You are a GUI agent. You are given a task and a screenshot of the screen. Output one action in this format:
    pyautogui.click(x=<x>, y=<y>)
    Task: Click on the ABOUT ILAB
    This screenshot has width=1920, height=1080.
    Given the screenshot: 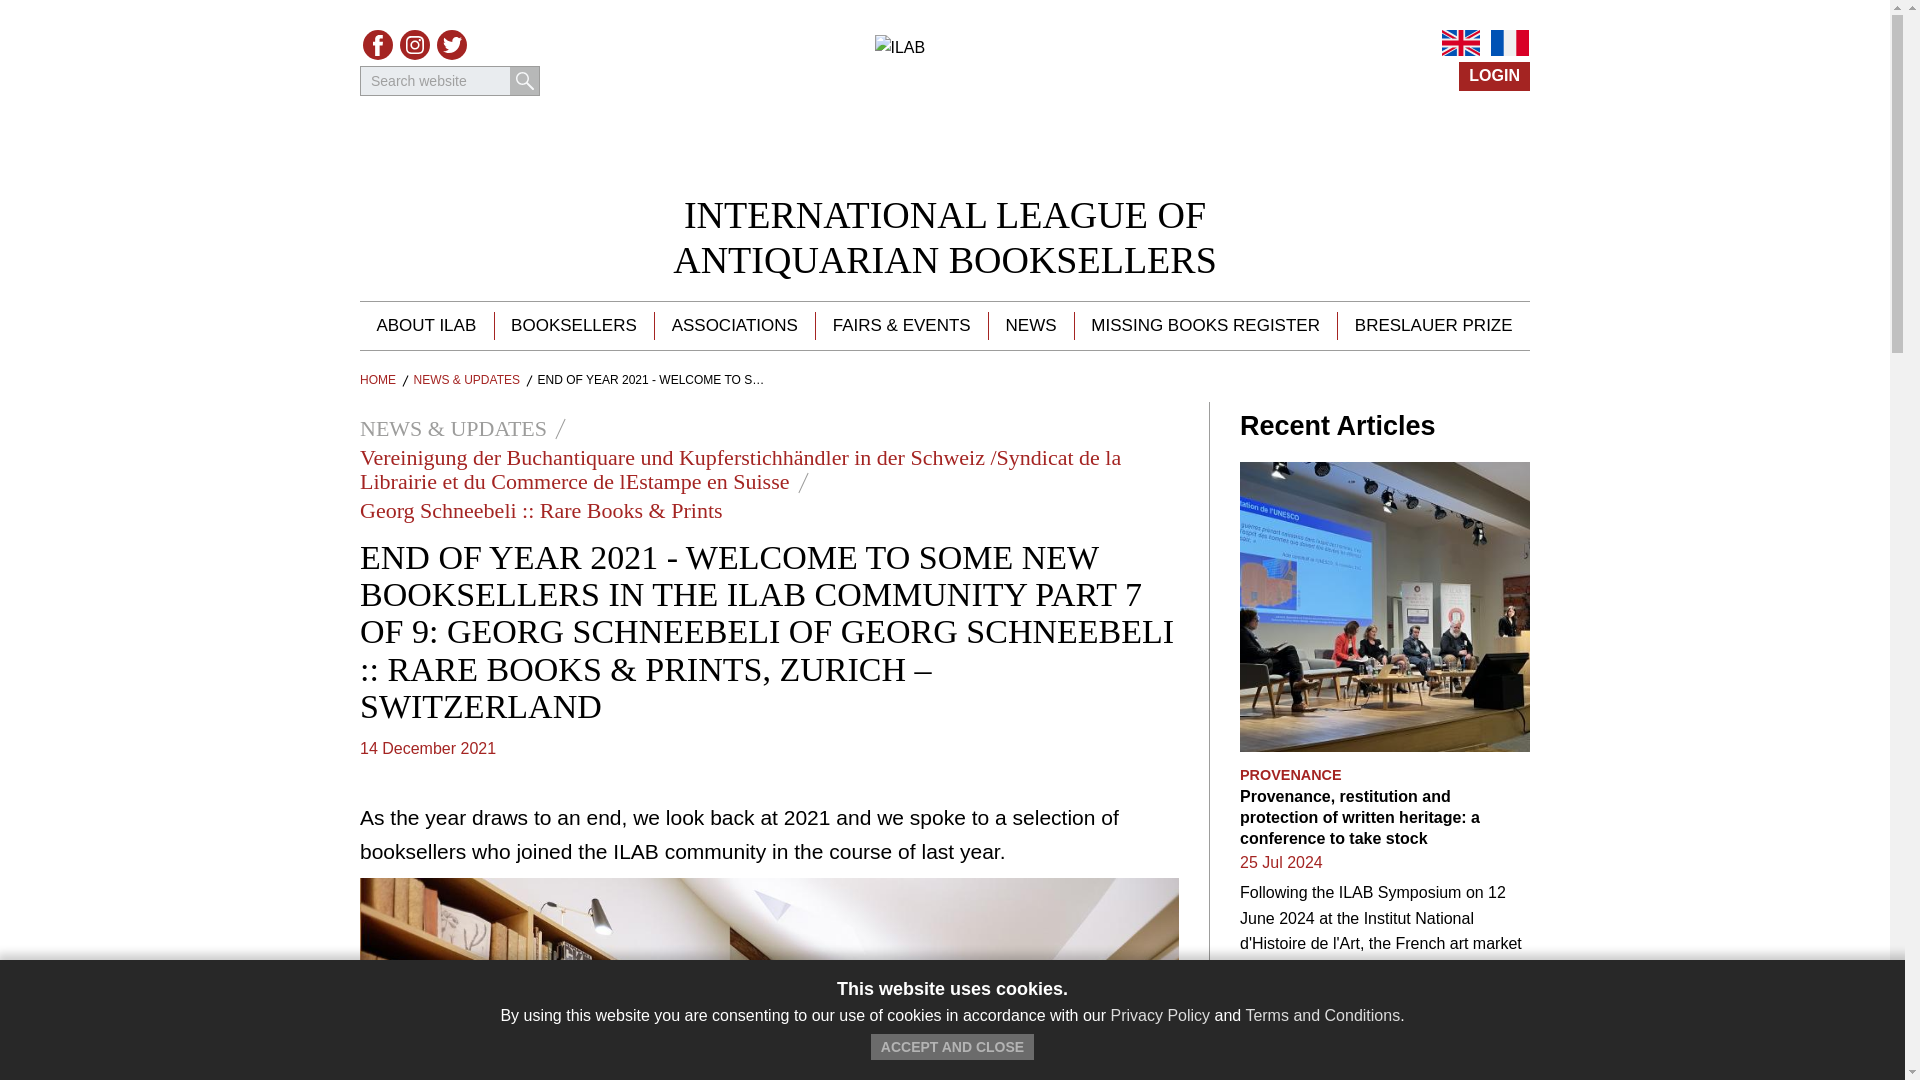 What is the action you would take?
    pyautogui.click(x=1322, y=1014)
    